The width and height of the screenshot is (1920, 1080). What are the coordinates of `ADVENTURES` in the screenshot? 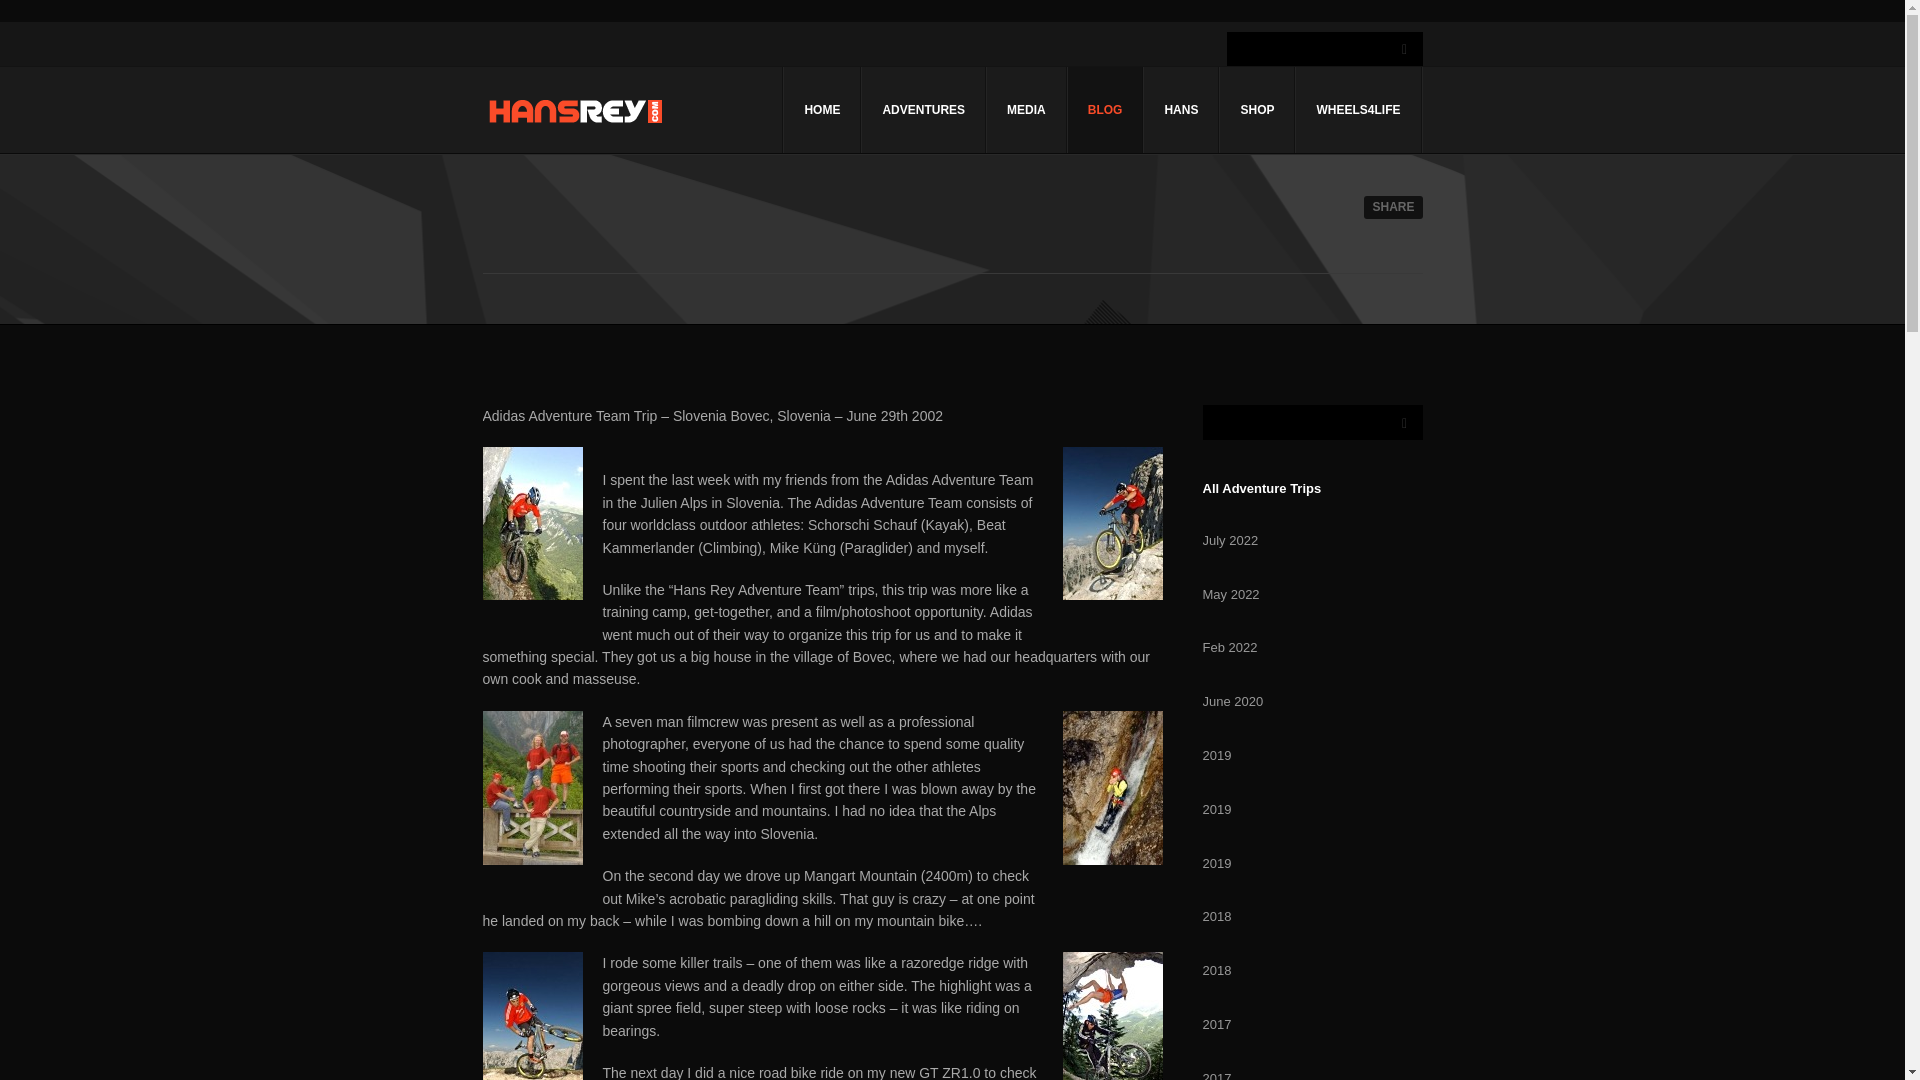 It's located at (923, 110).